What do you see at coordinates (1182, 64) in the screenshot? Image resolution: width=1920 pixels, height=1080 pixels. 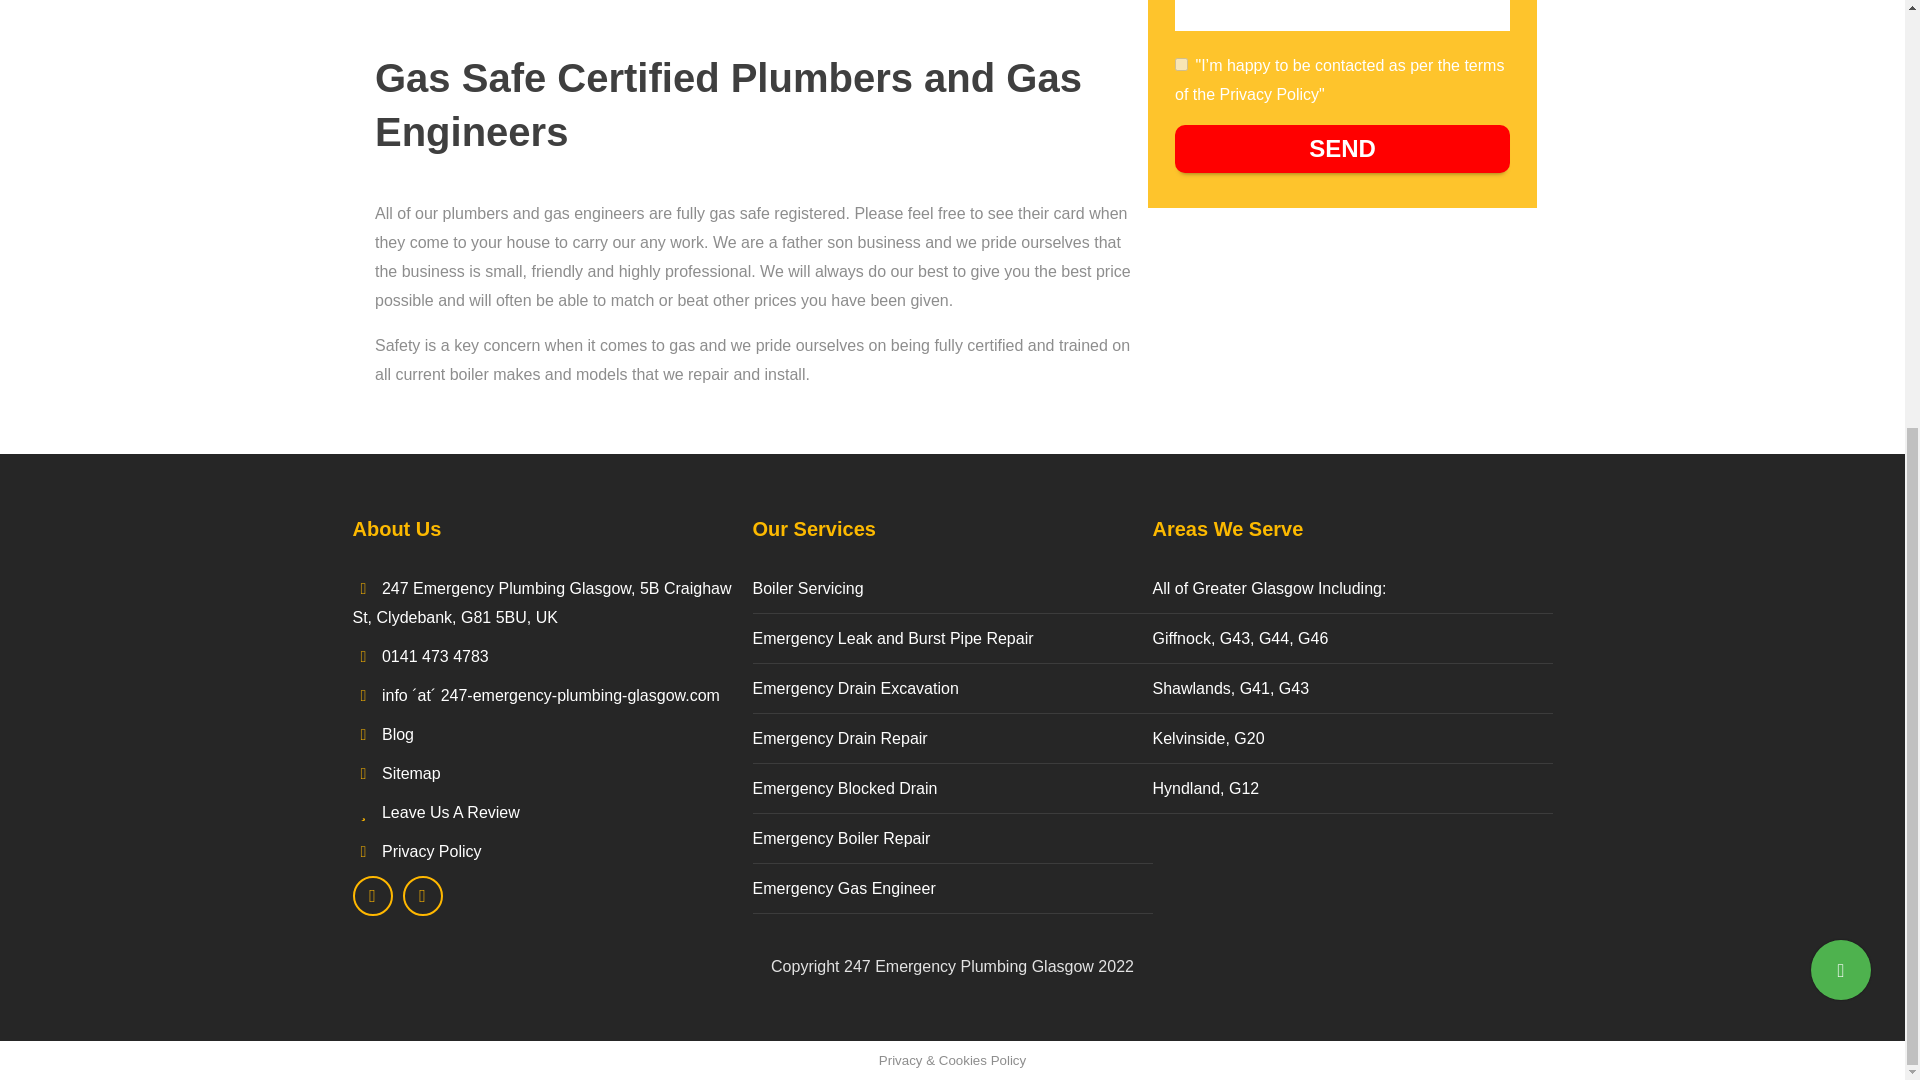 I see `1` at bounding box center [1182, 64].